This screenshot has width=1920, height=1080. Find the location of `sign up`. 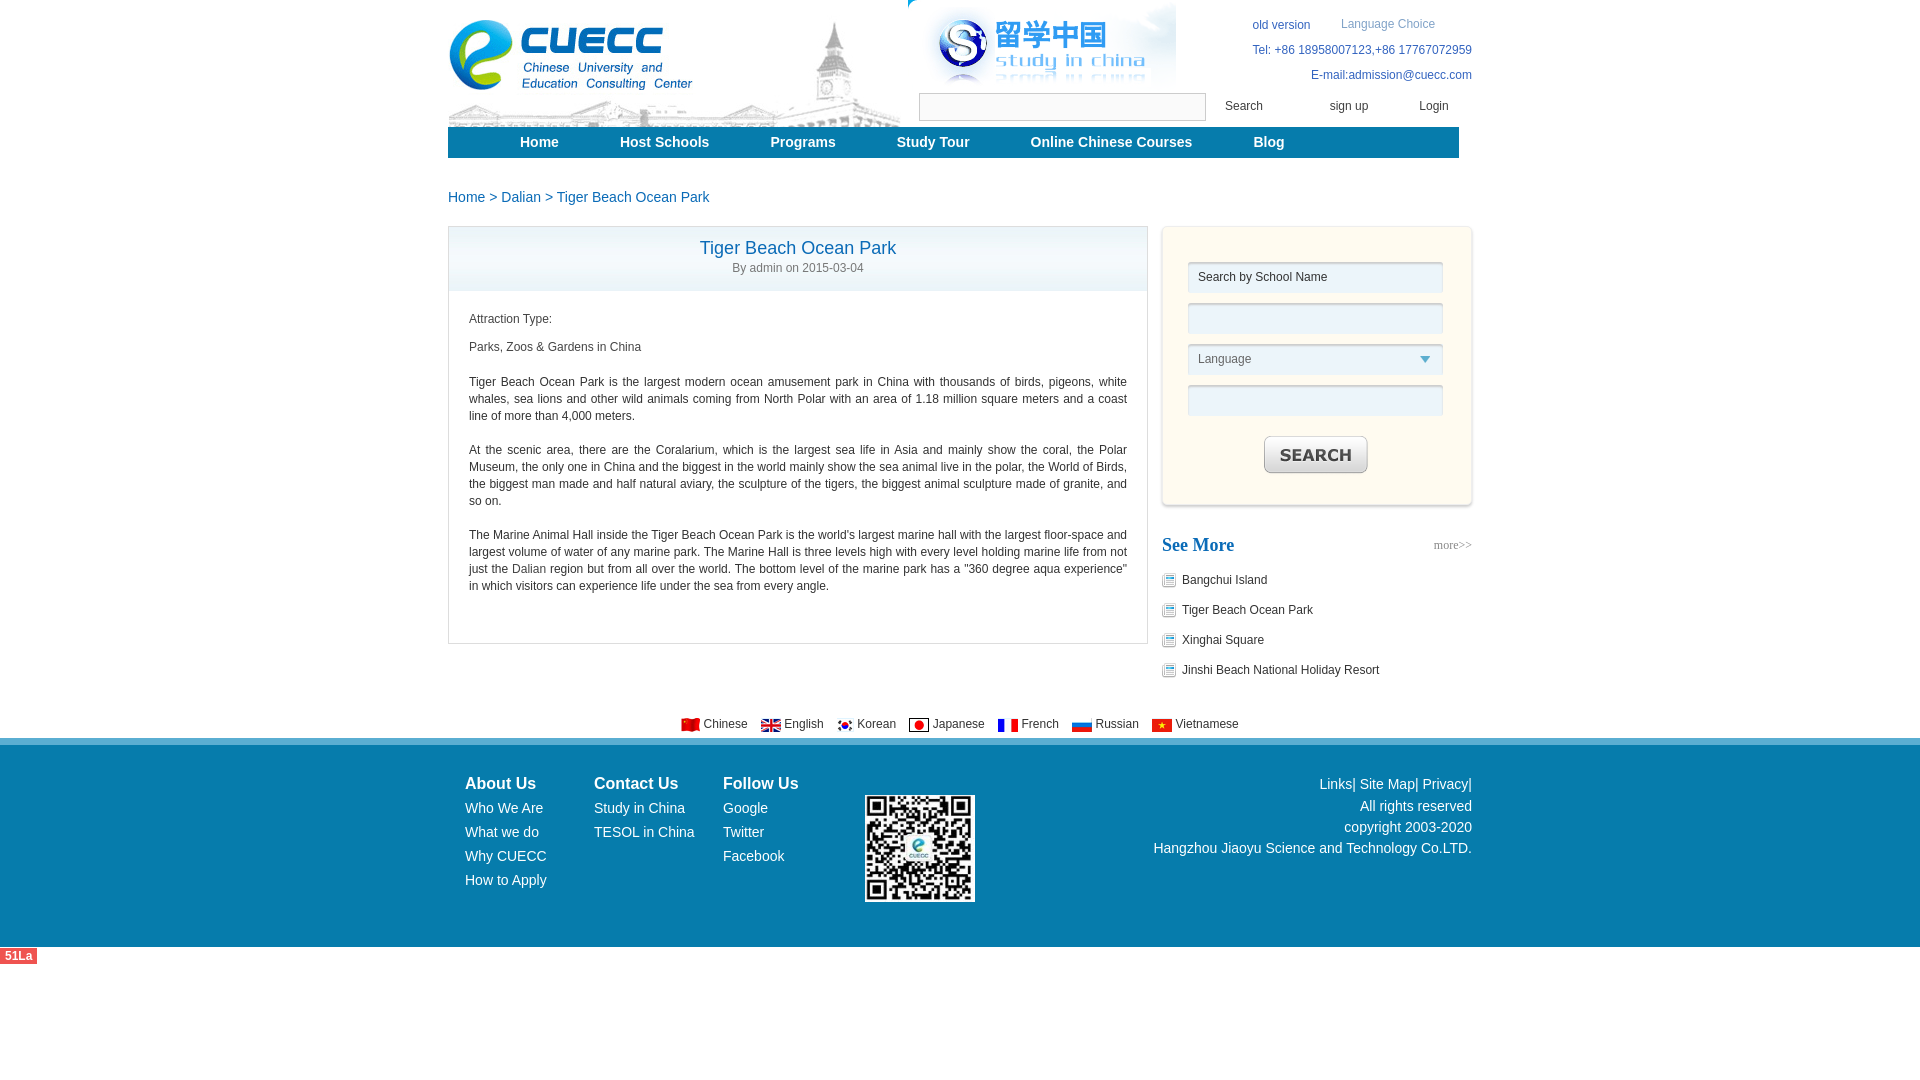

sign up is located at coordinates (1348, 107).